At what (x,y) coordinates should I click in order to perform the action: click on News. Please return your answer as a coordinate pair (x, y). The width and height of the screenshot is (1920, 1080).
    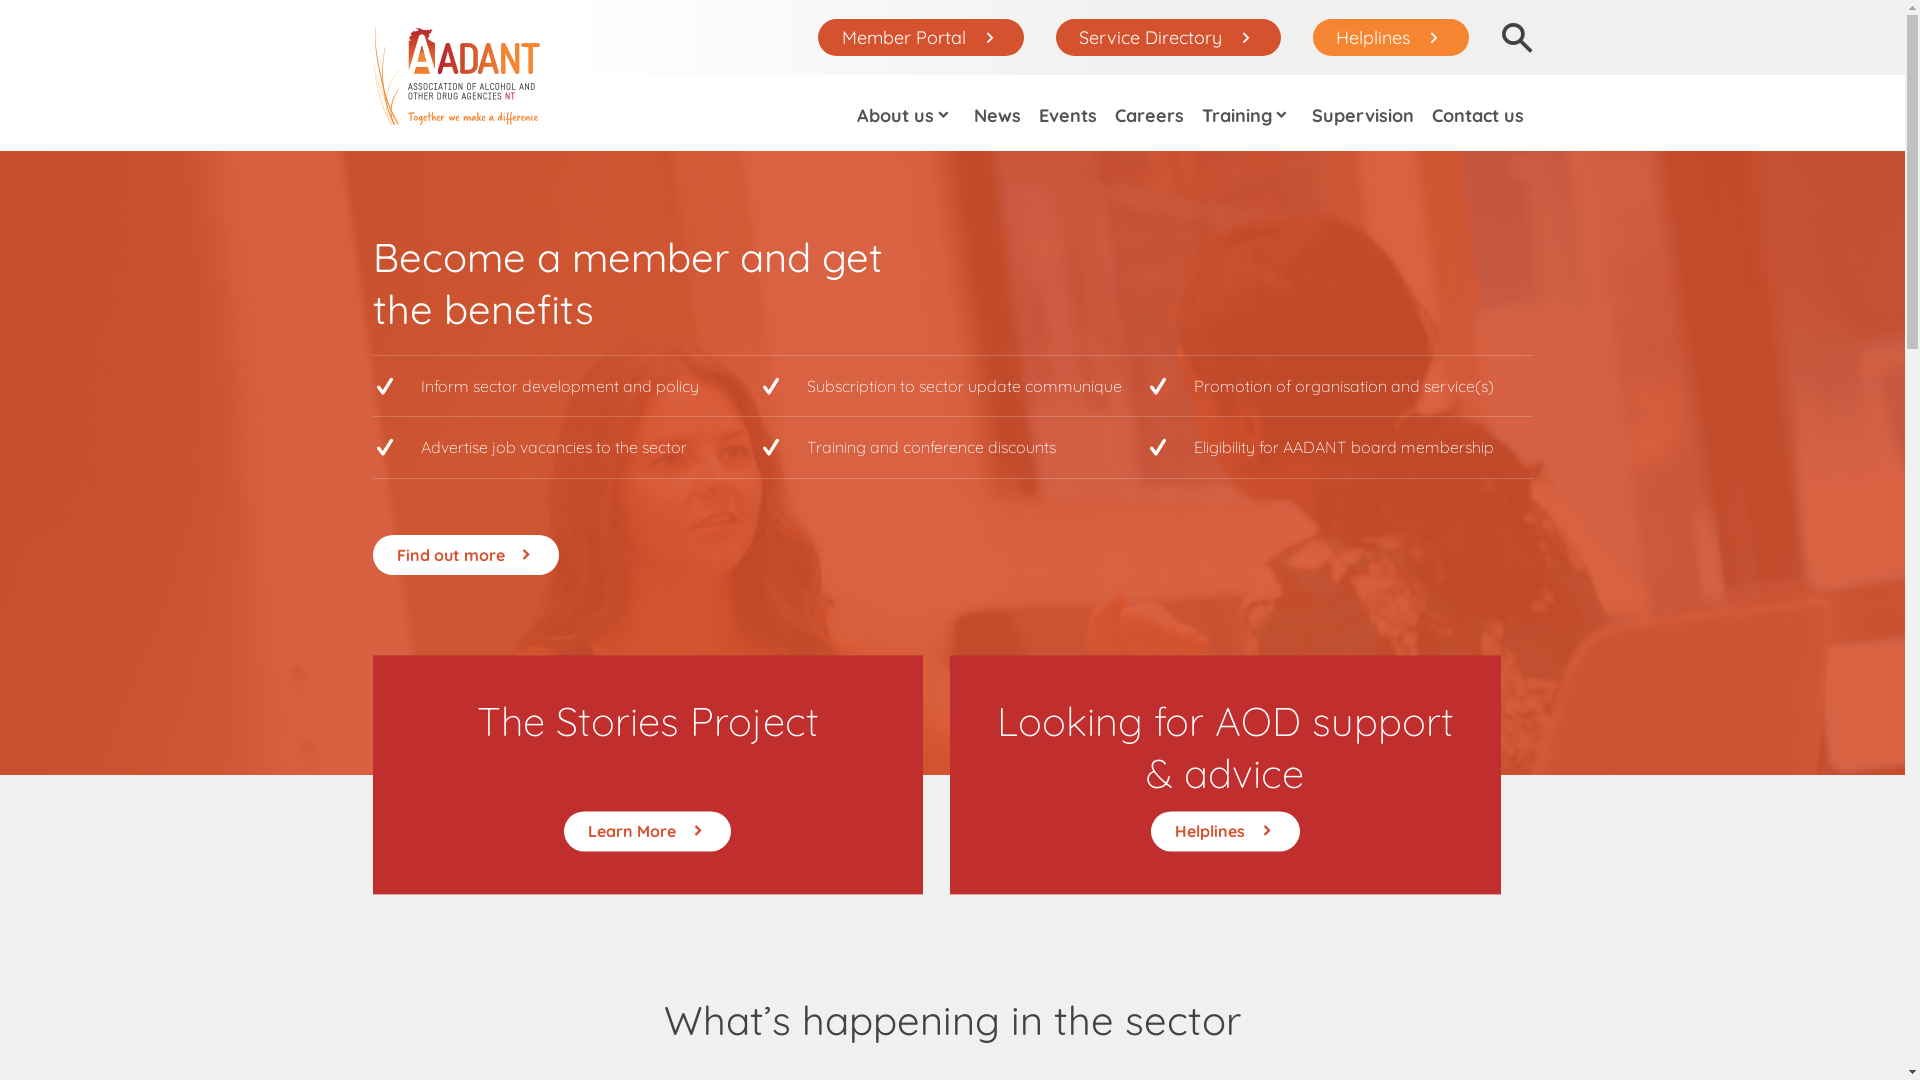
    Looking at the image, I should click on (997, 114).